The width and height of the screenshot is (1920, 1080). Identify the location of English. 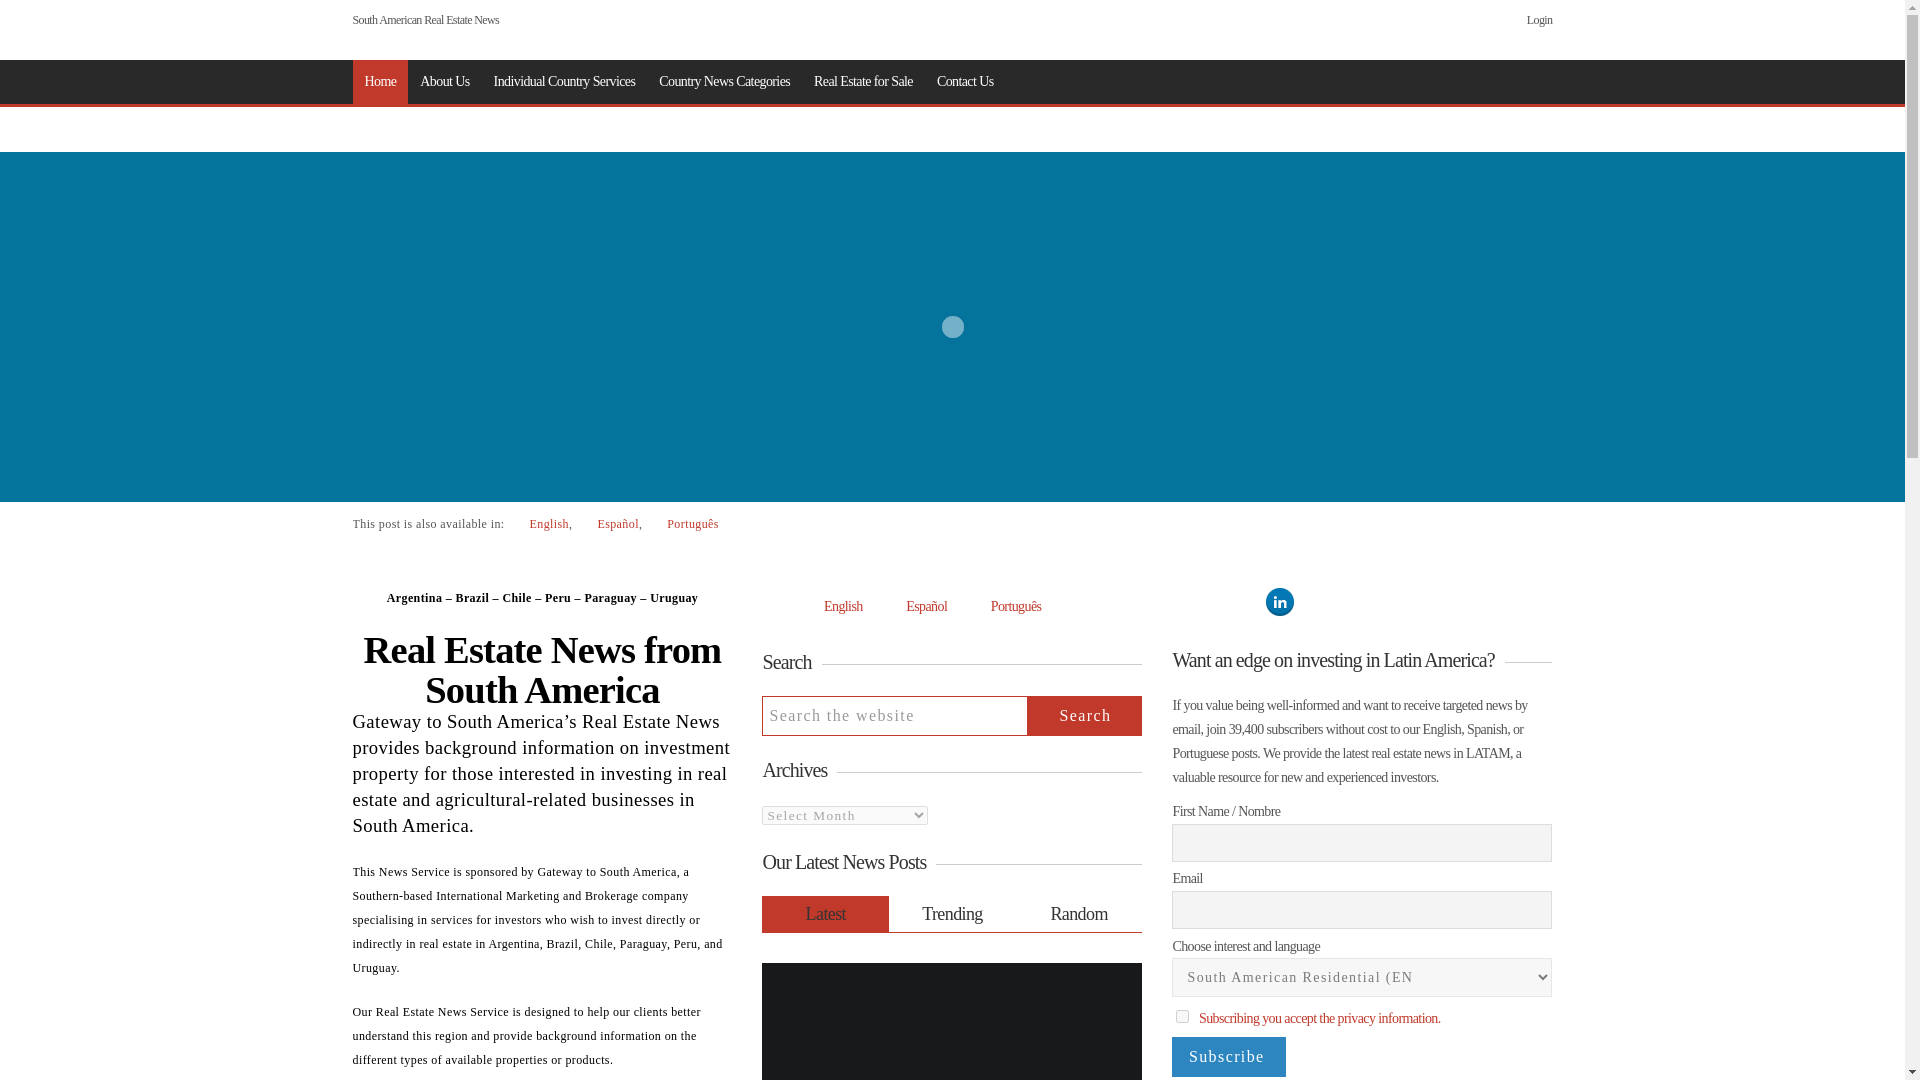
(538, 523).